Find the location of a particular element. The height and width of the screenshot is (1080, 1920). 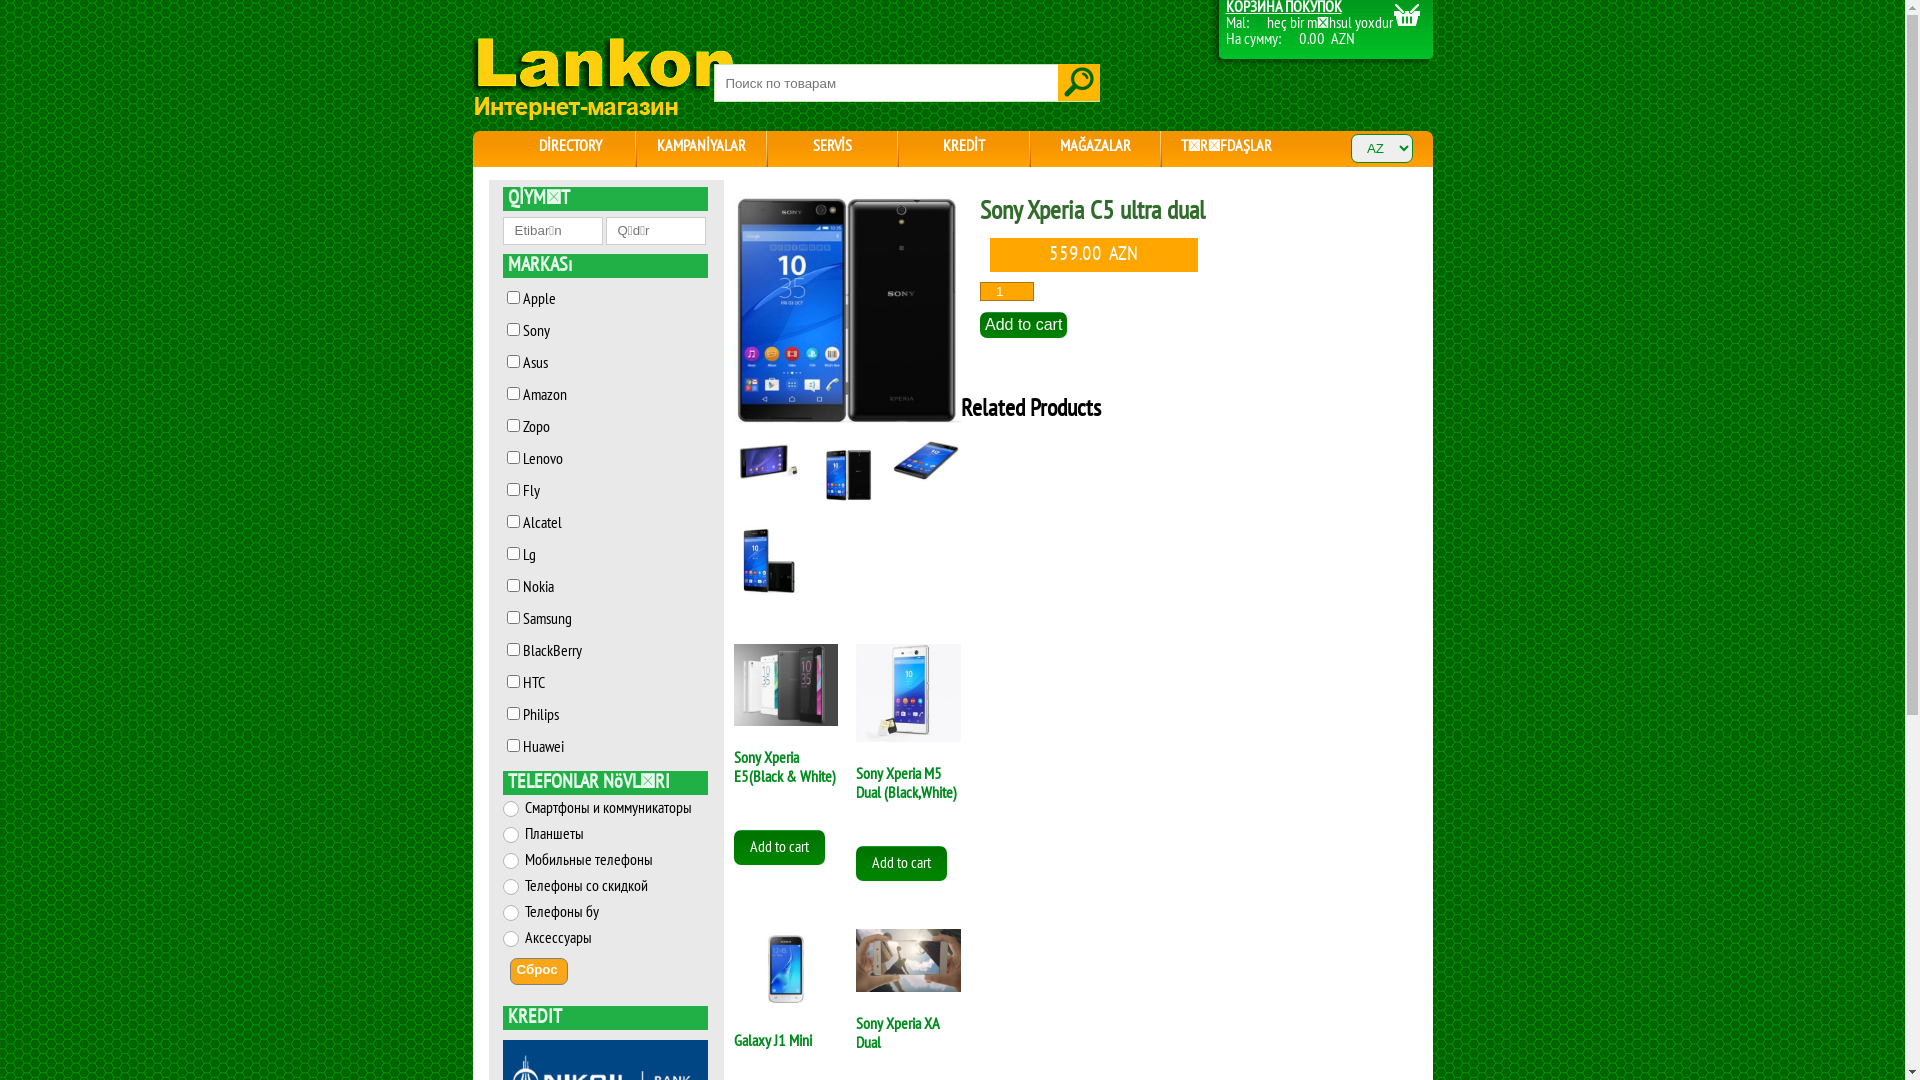

2 is located at coordinates (769, 561).